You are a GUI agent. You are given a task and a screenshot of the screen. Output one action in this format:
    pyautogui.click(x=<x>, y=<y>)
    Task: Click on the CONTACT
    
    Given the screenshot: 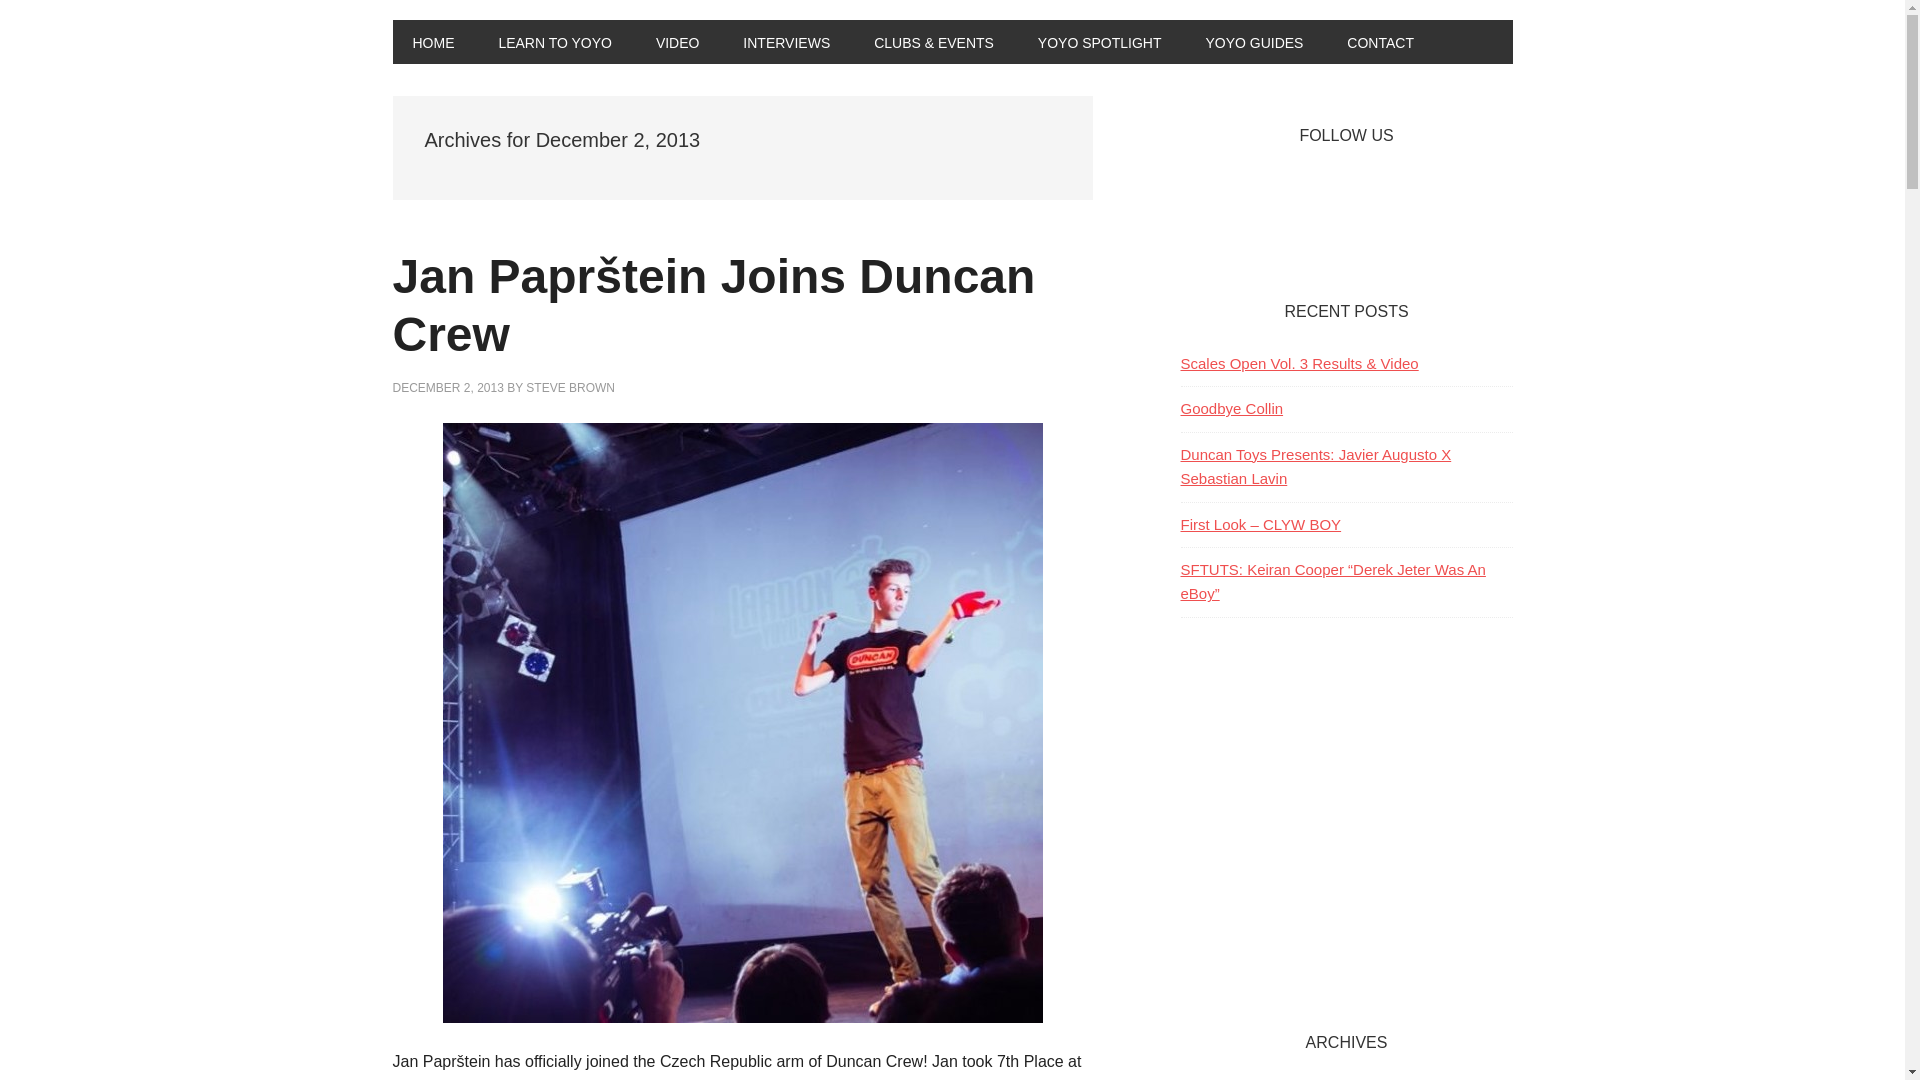 What is the action you would take?
    pyautogui.click(x=1380, y=42)
    